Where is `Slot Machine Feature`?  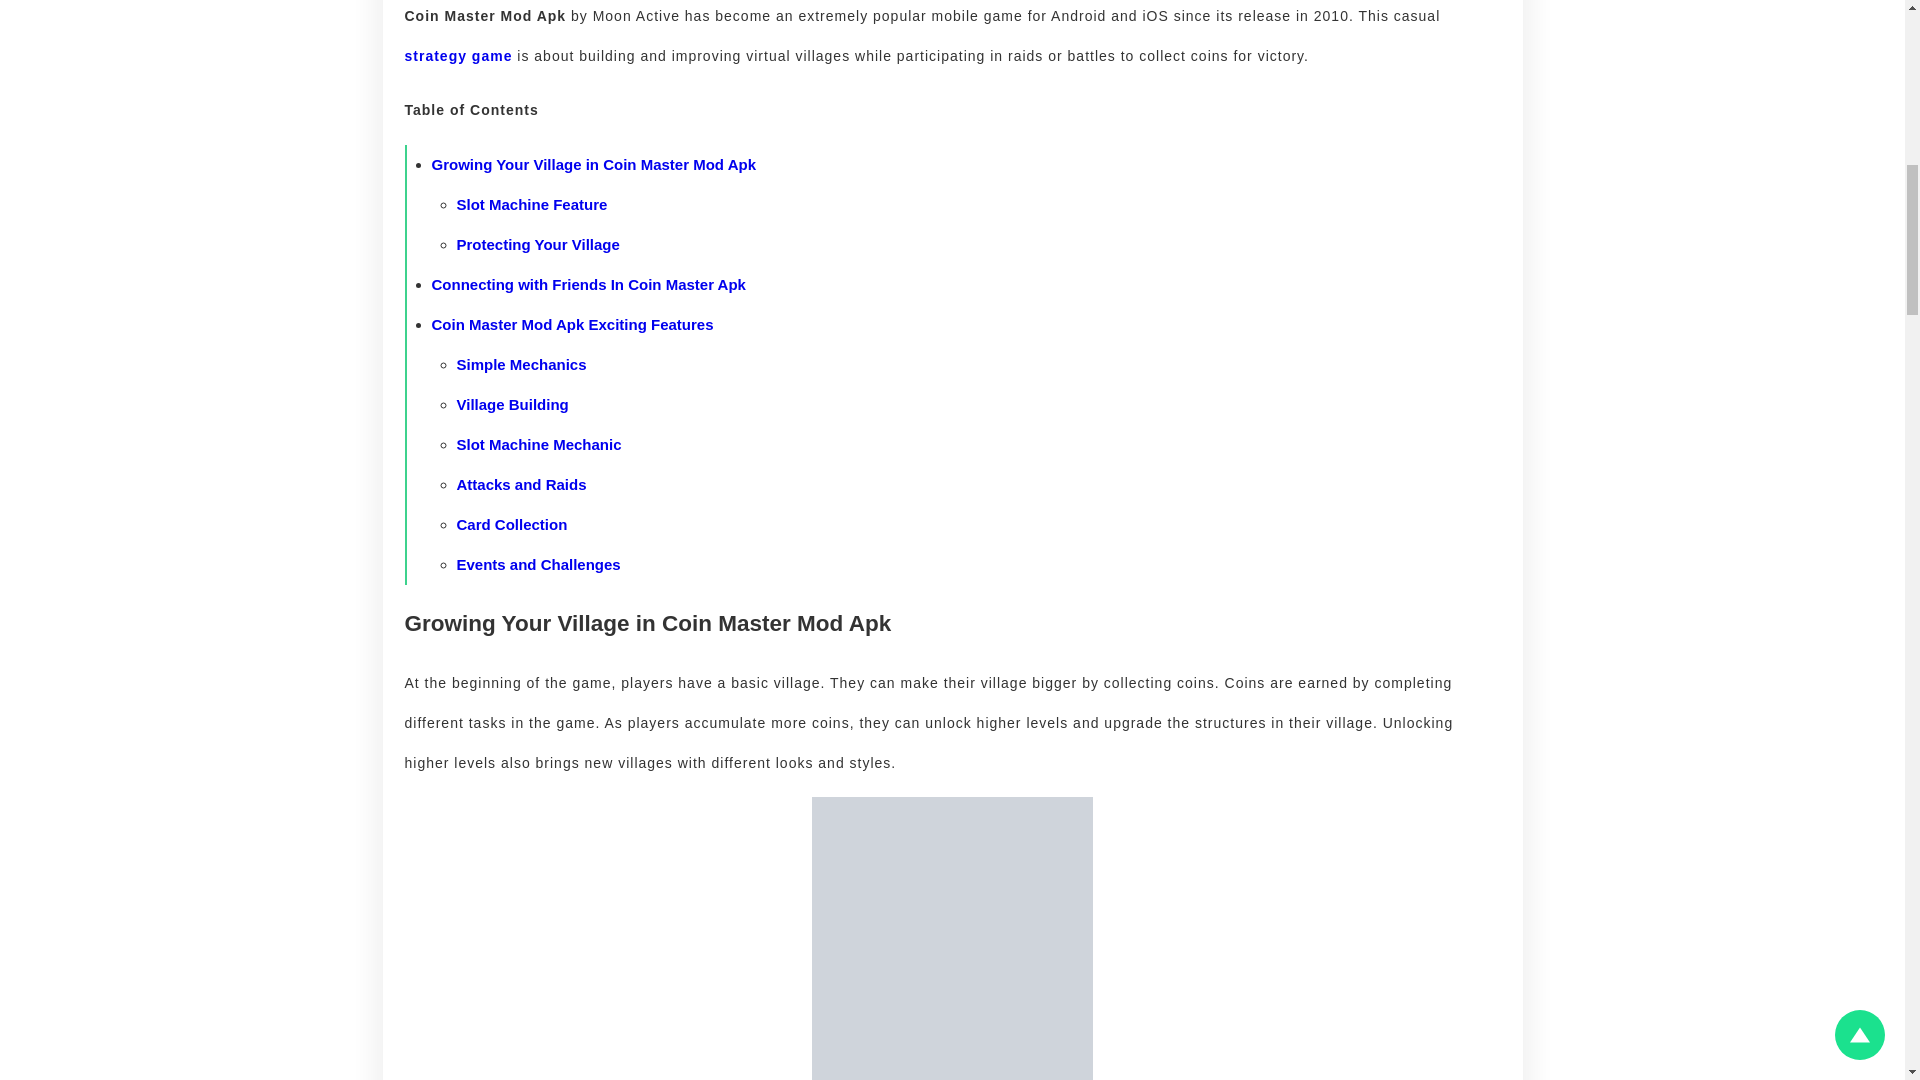
Slot Machine Feature is located at coordinates (531, 204).